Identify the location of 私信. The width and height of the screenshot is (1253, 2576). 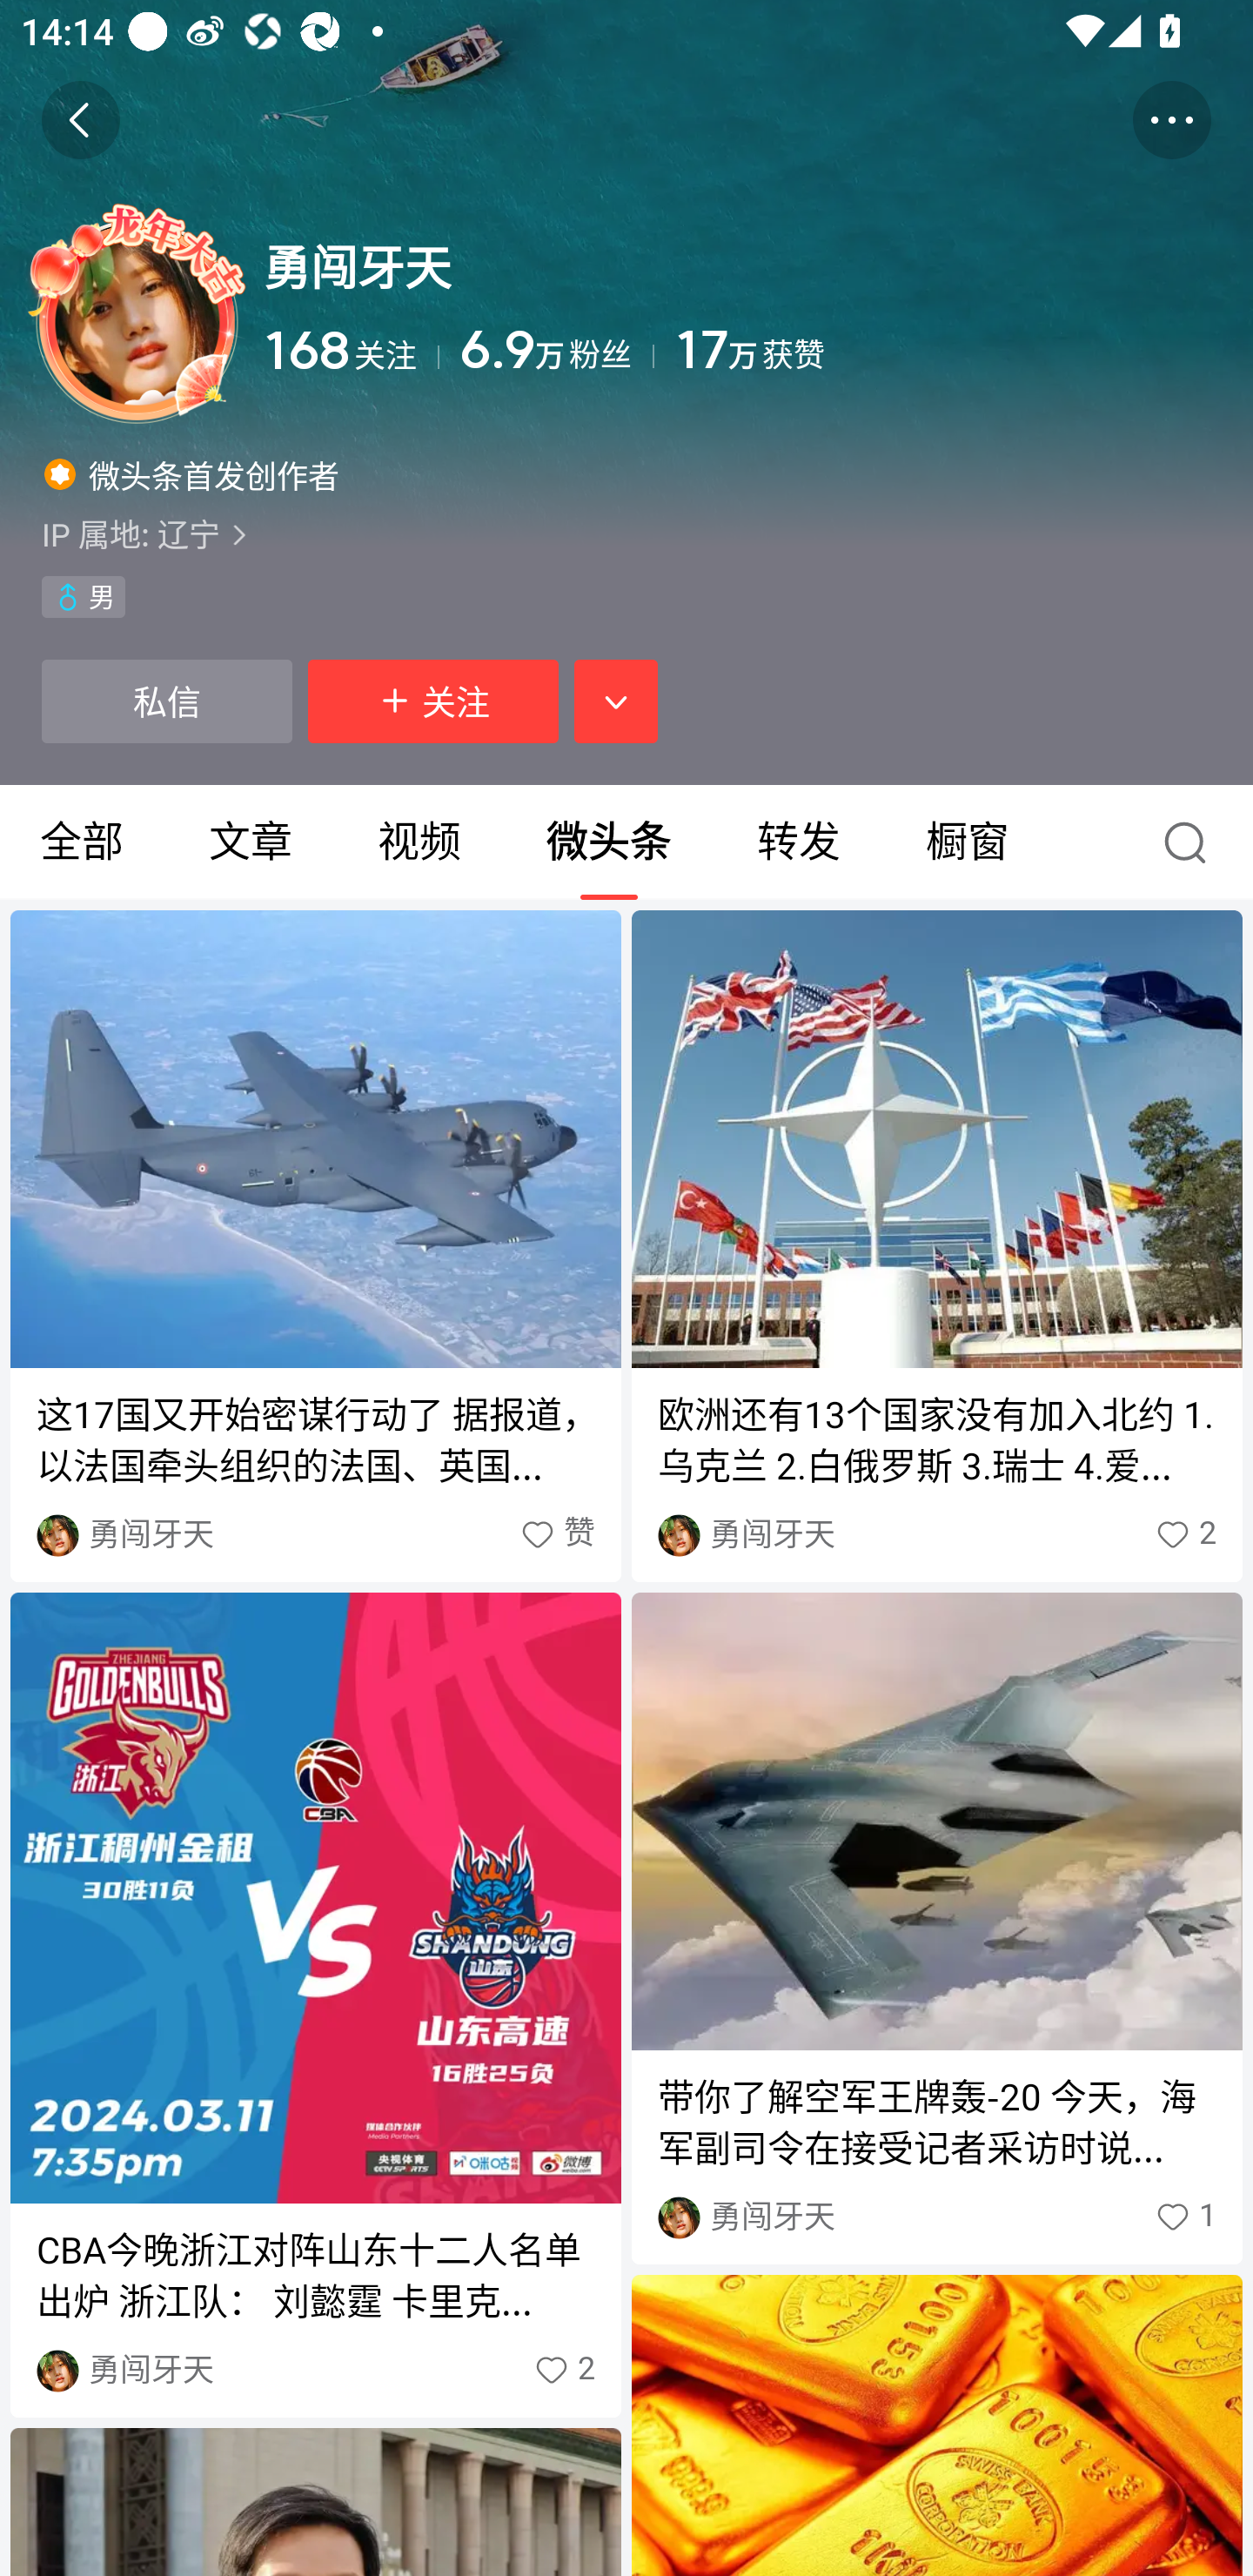
(166, 701).